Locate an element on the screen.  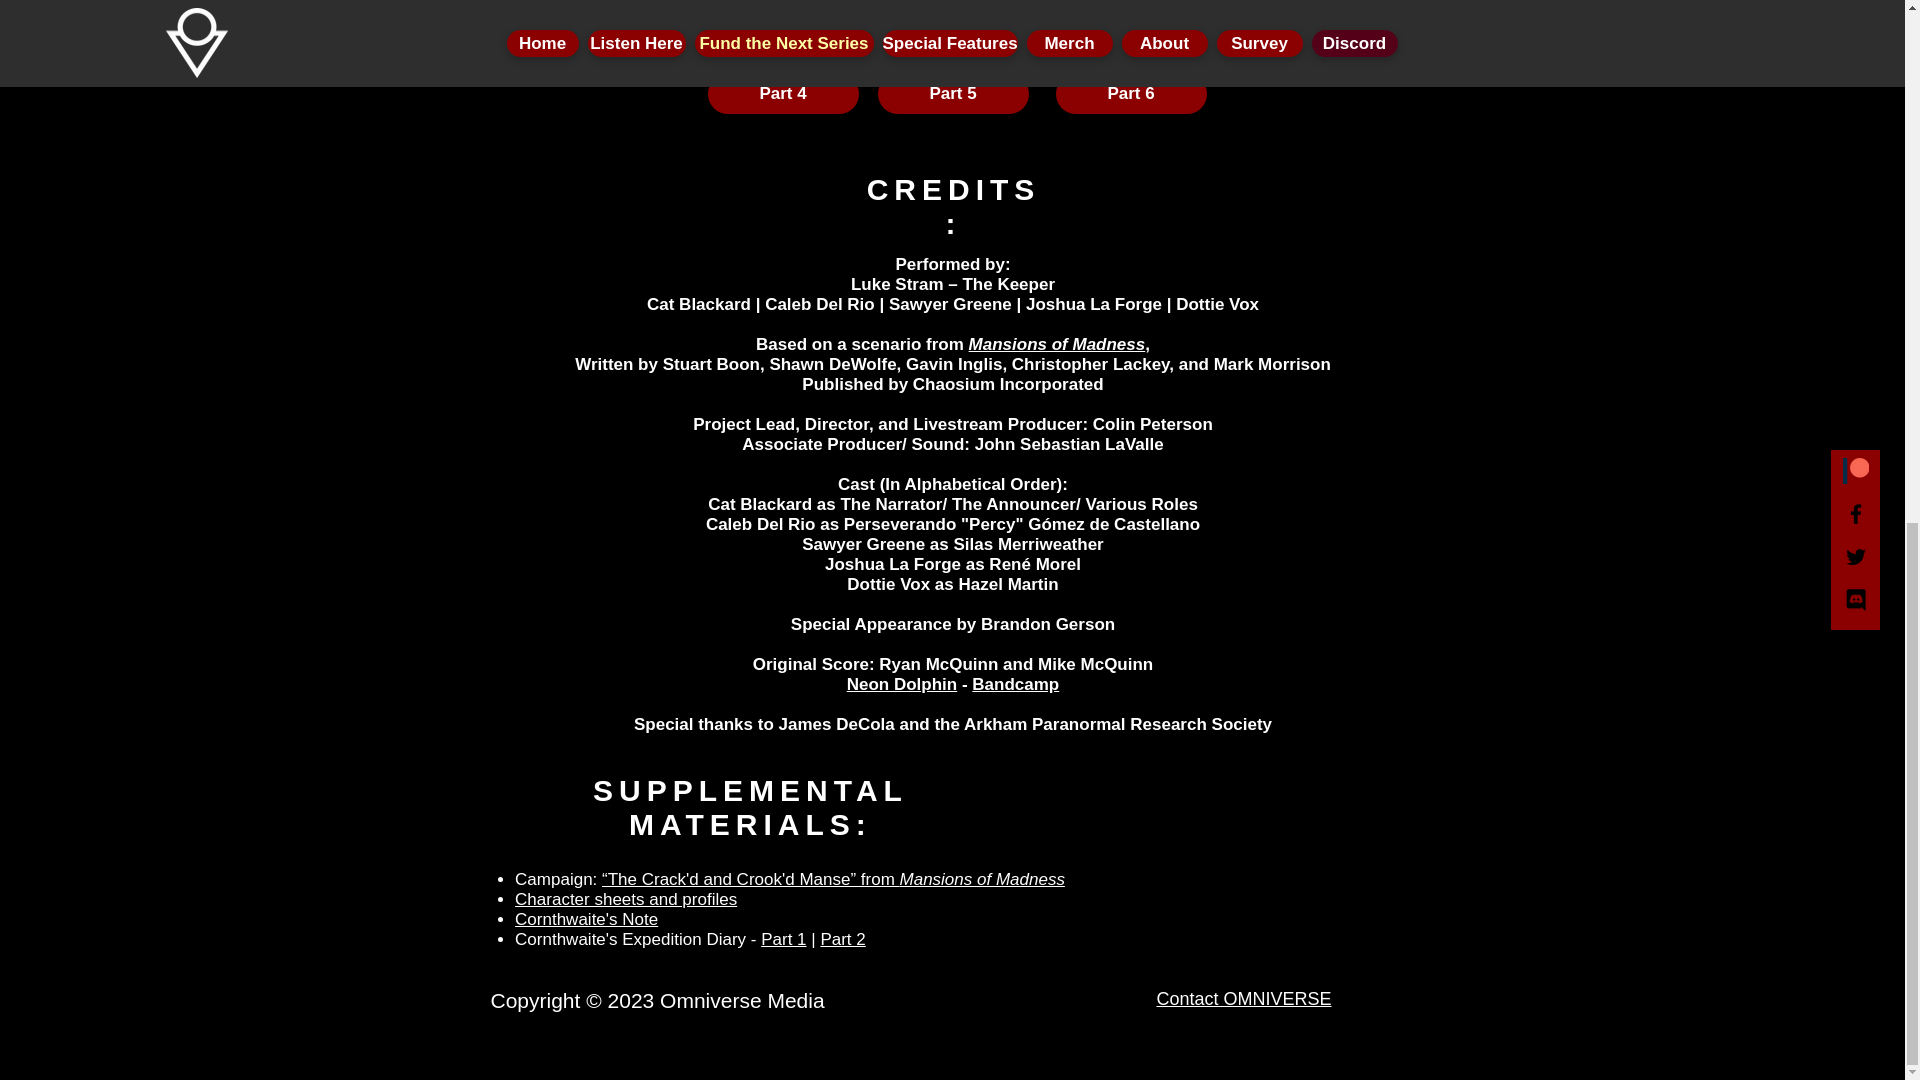
Cornthwaite's Note is located at coordinates (586, 920).